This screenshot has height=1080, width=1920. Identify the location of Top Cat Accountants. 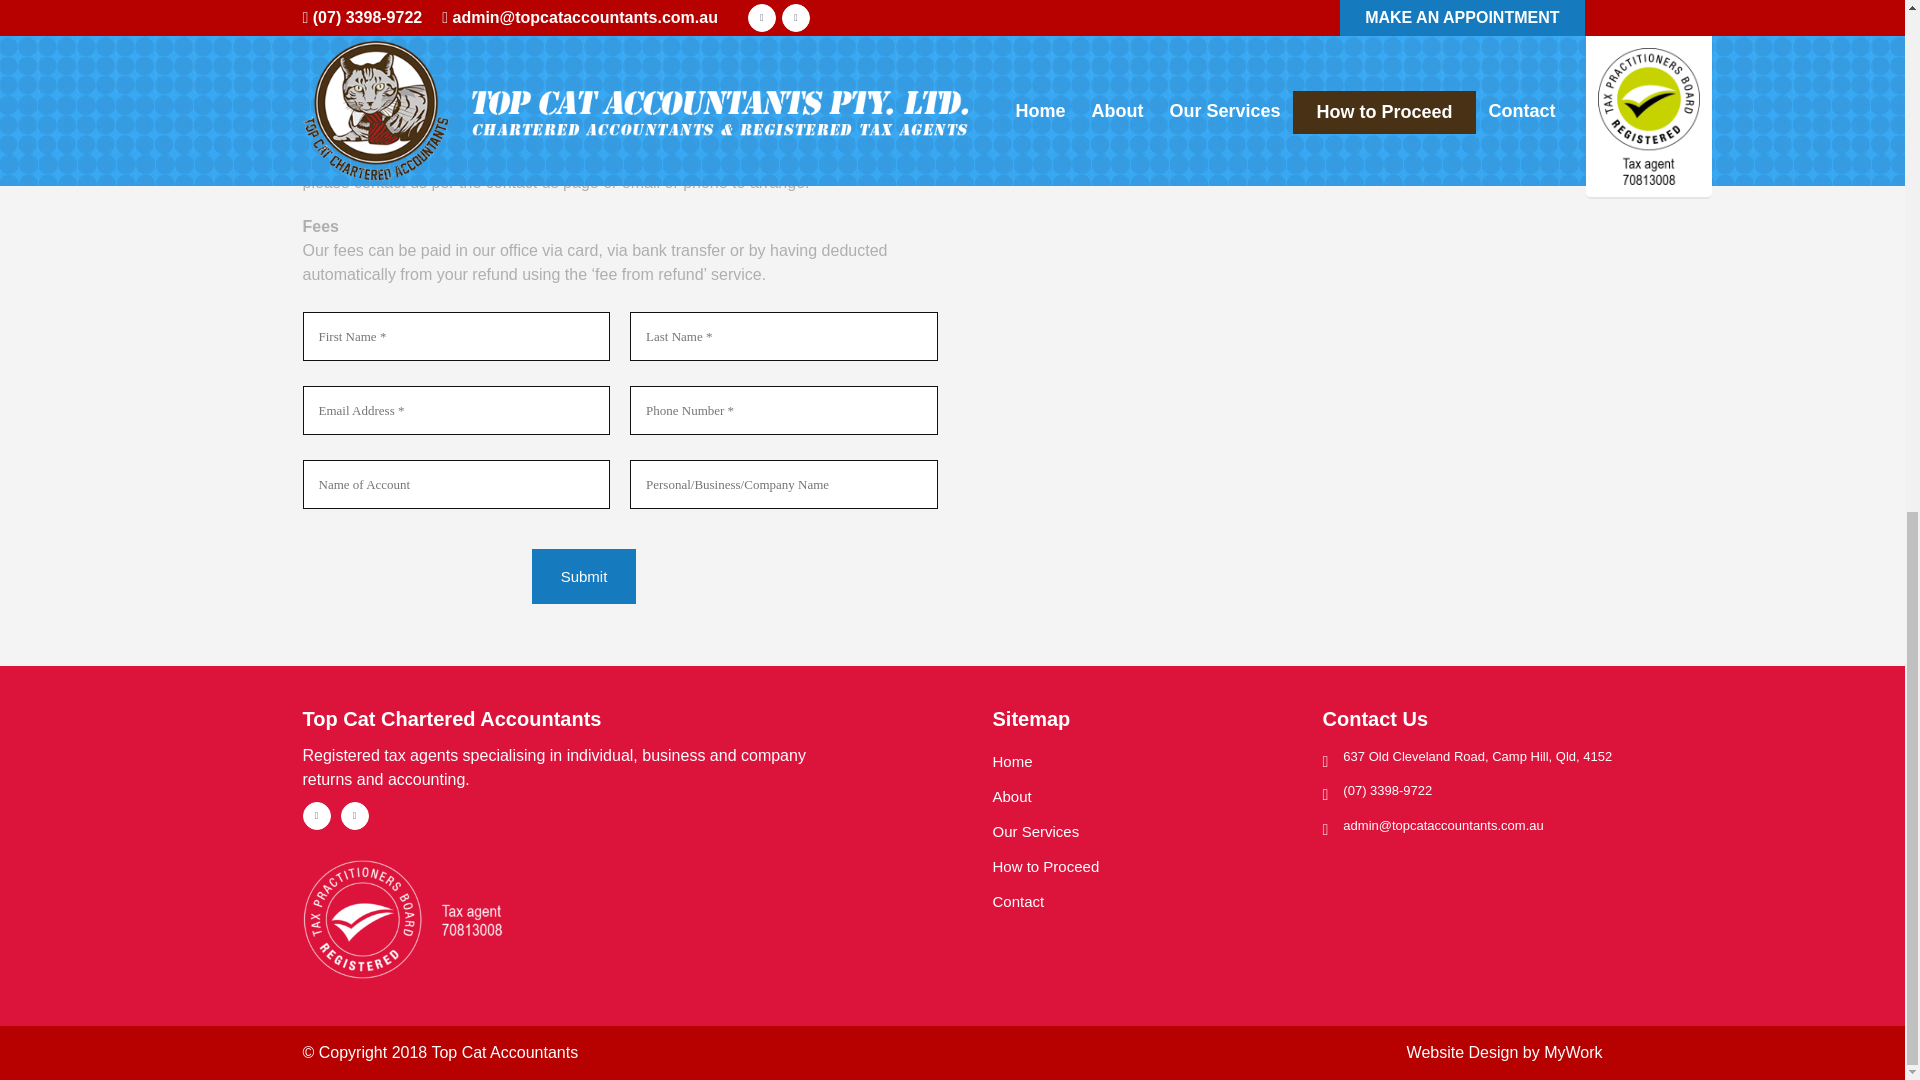
(504, 1052).